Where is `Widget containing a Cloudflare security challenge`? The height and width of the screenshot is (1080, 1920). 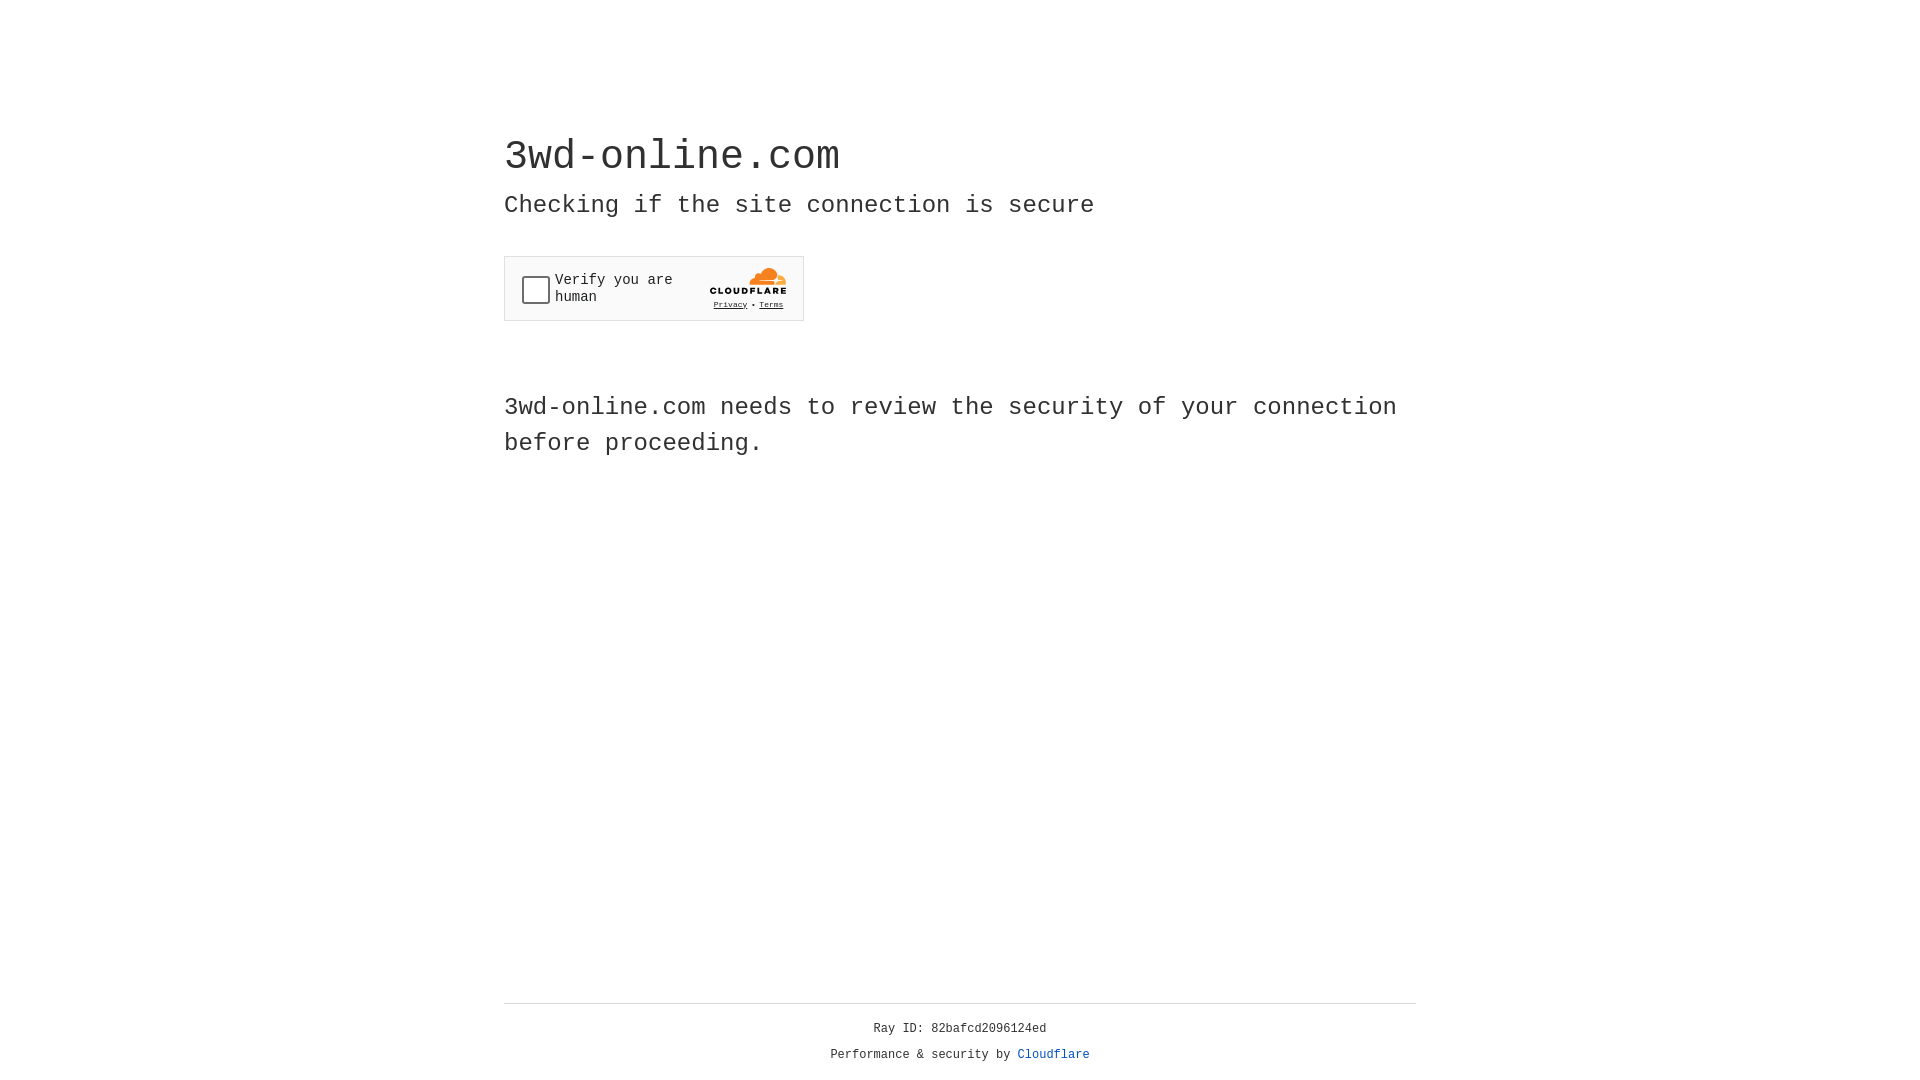 Widget containing a Cloudflare security challenge is located at coordinates (654, 288).